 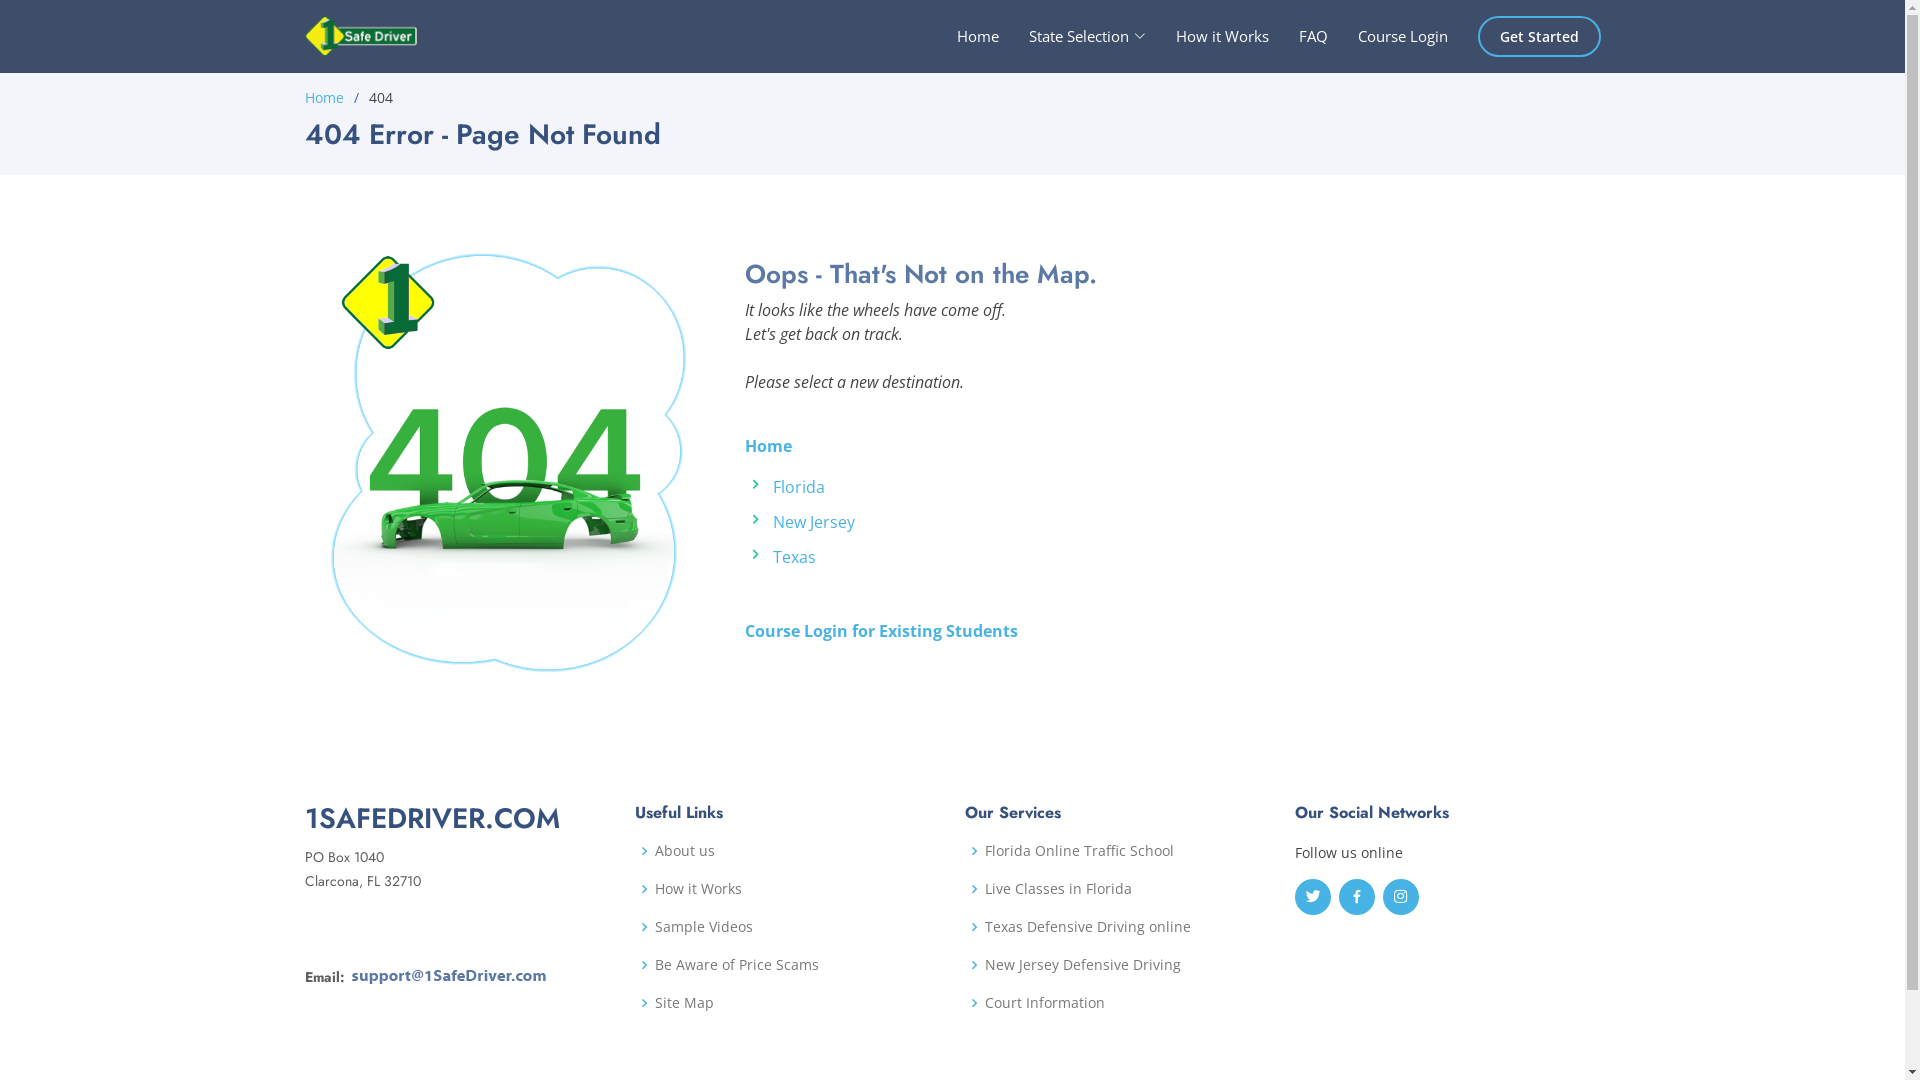 I want to click on New Jersey Defensive Driving, so click(x=1082, y=965).